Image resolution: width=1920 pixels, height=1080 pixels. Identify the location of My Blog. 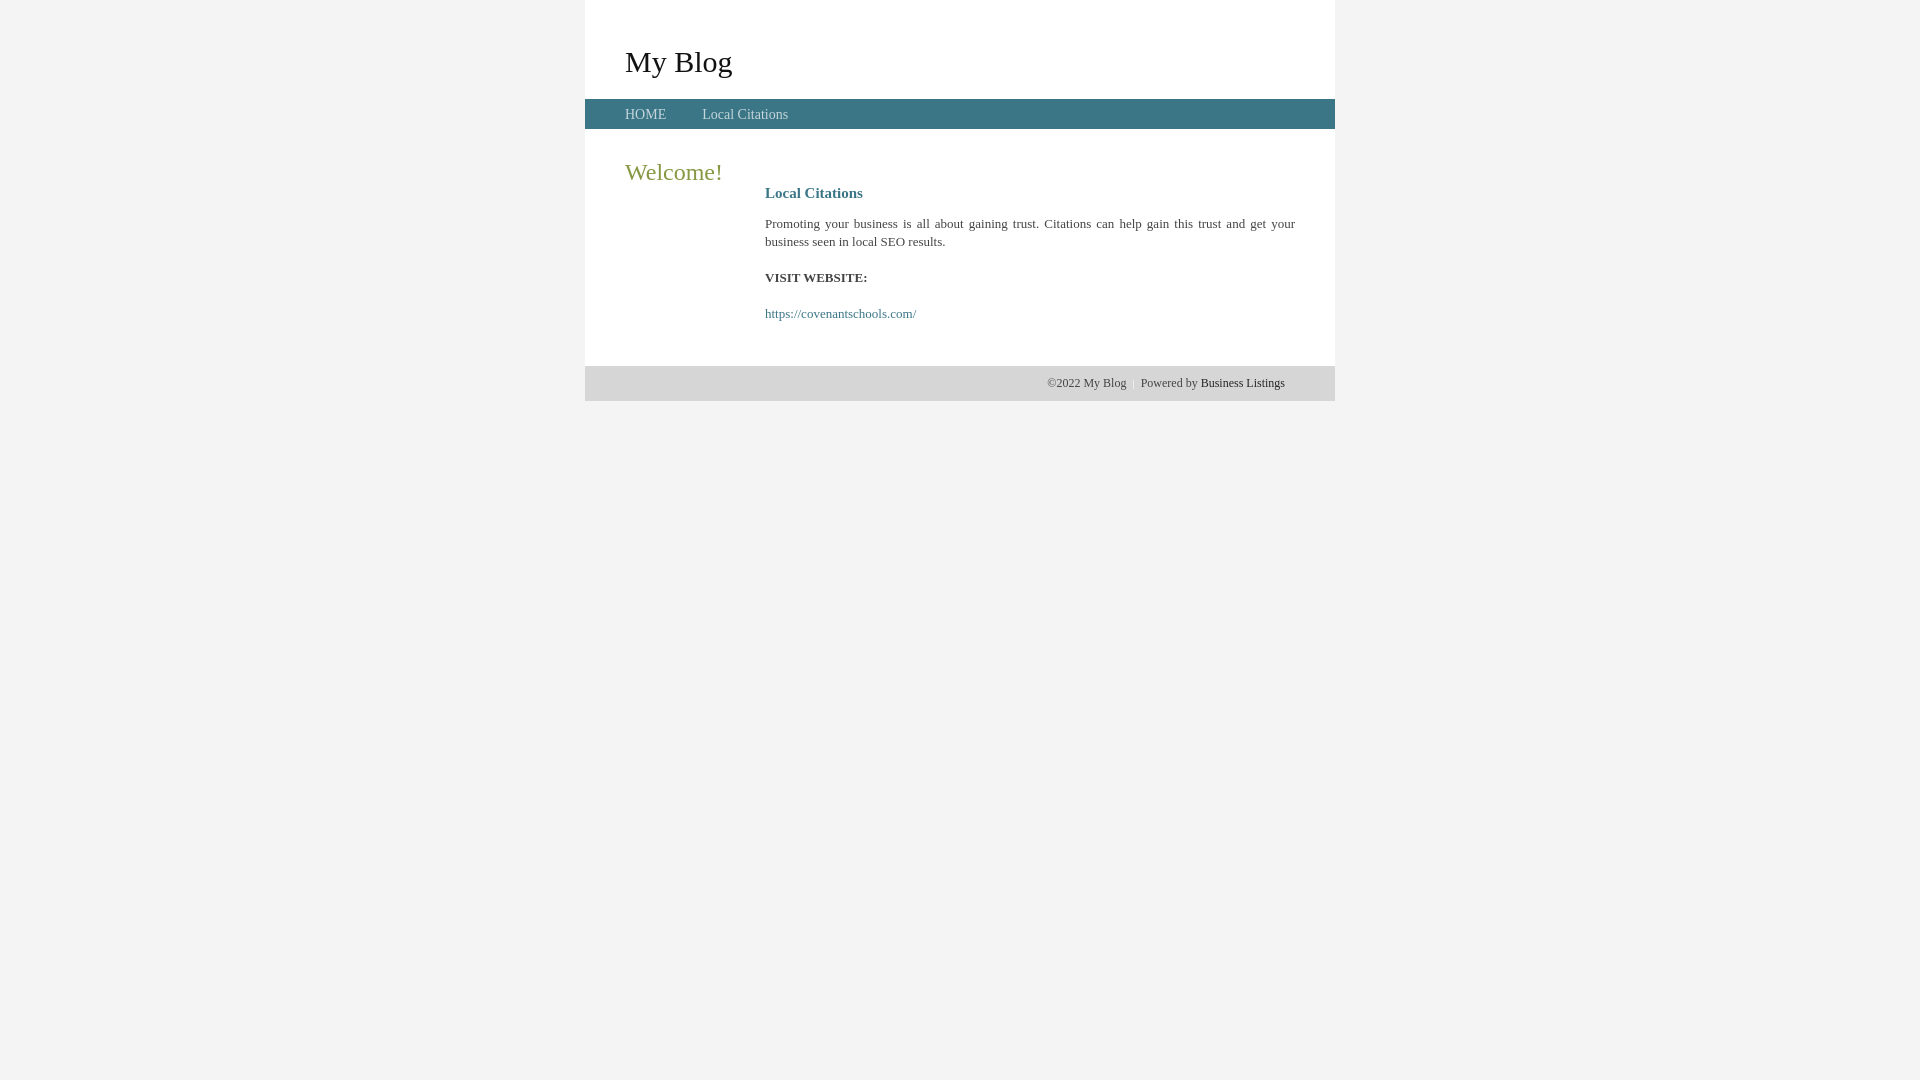
(679, 61).